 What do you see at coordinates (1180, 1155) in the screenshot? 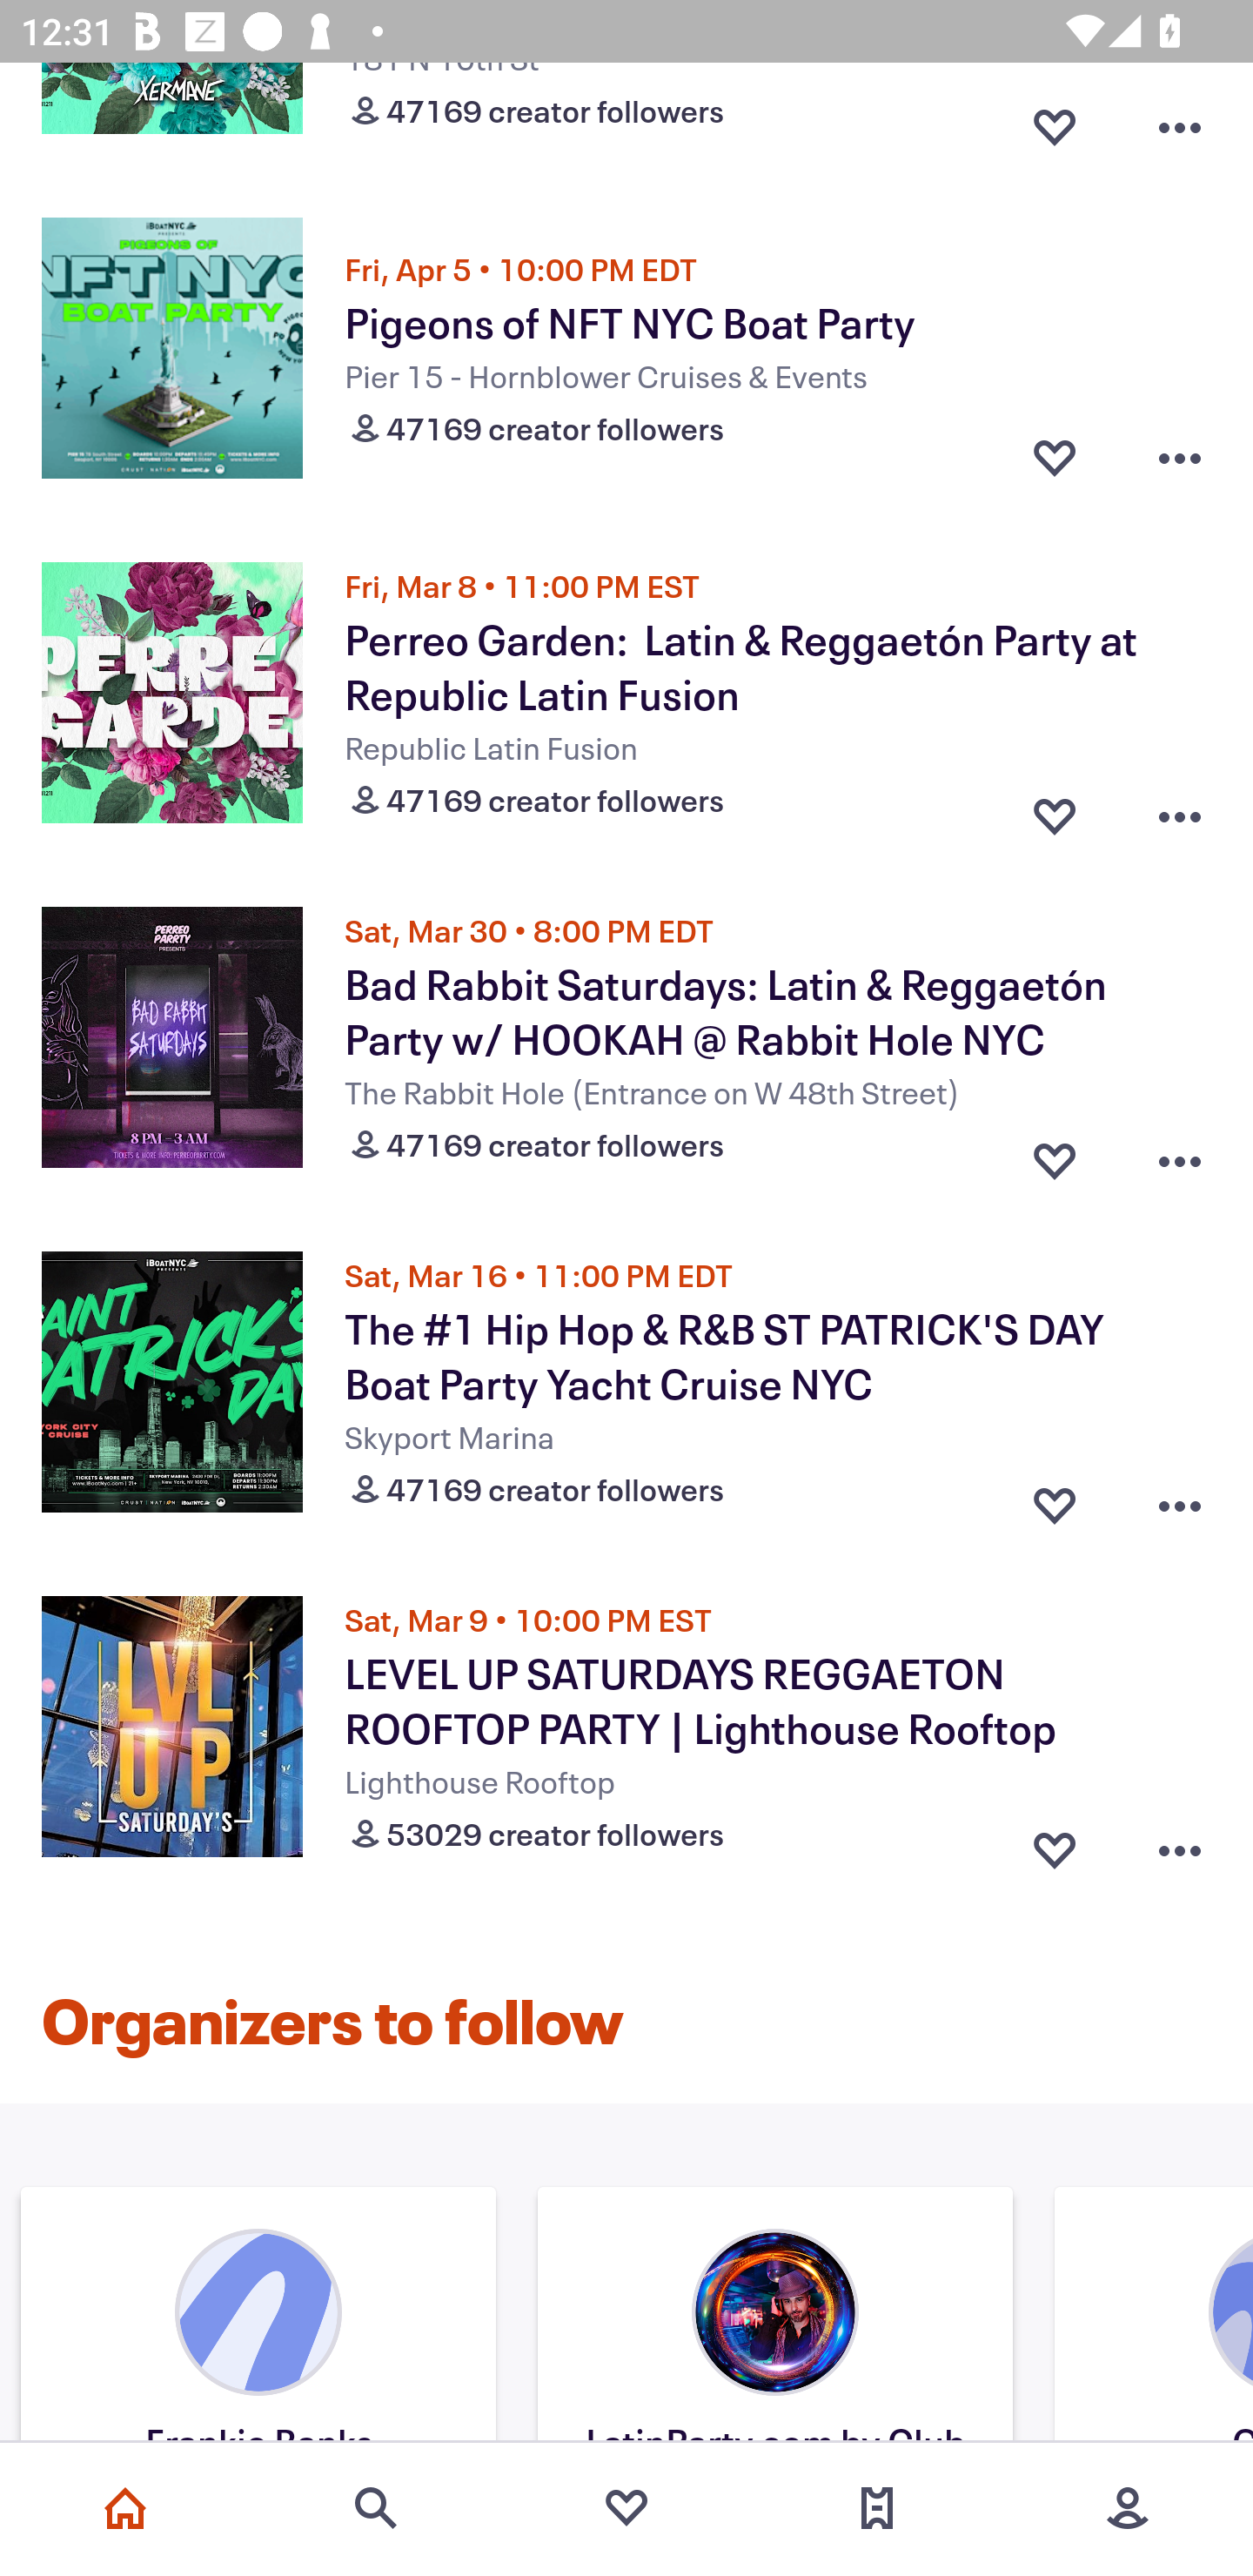
I see `Overflow menu button` at bounding box center [1180, 1155].